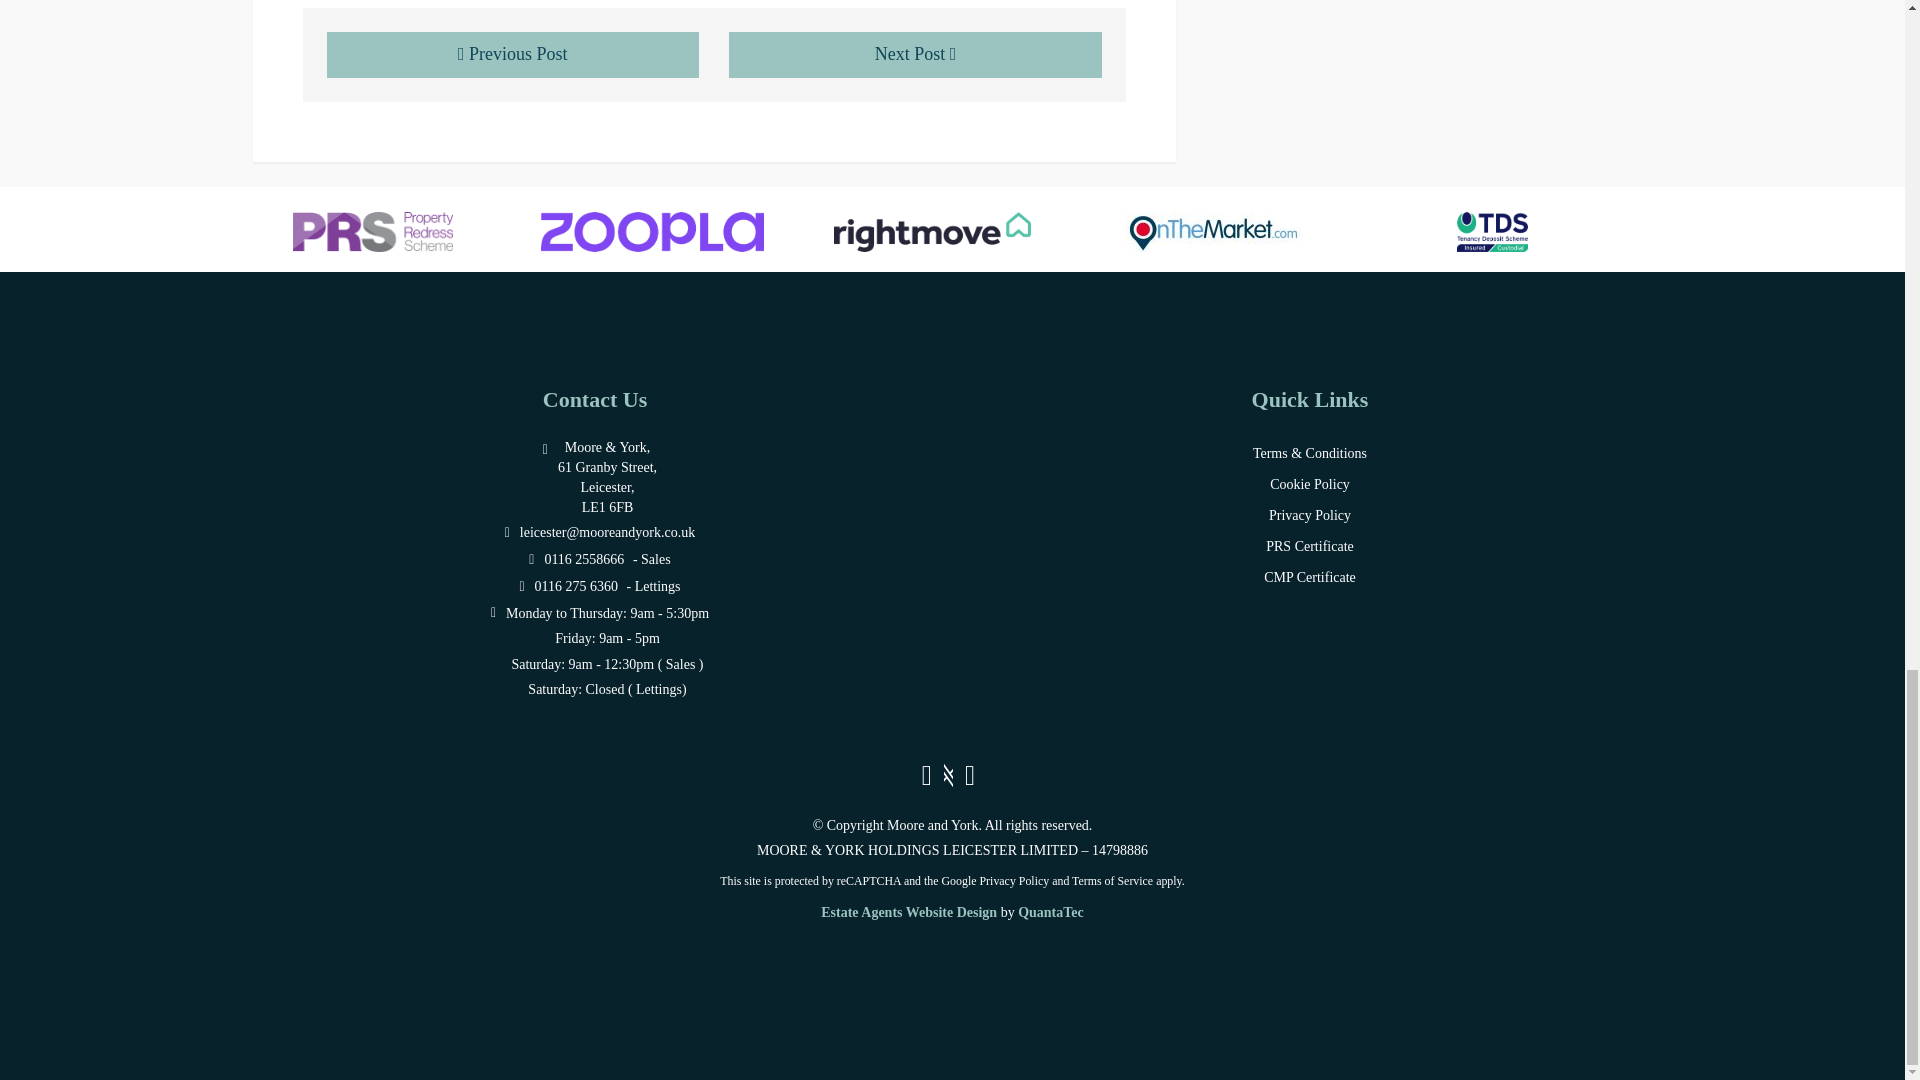  I want to click on Previous Post, so click(512, 54).